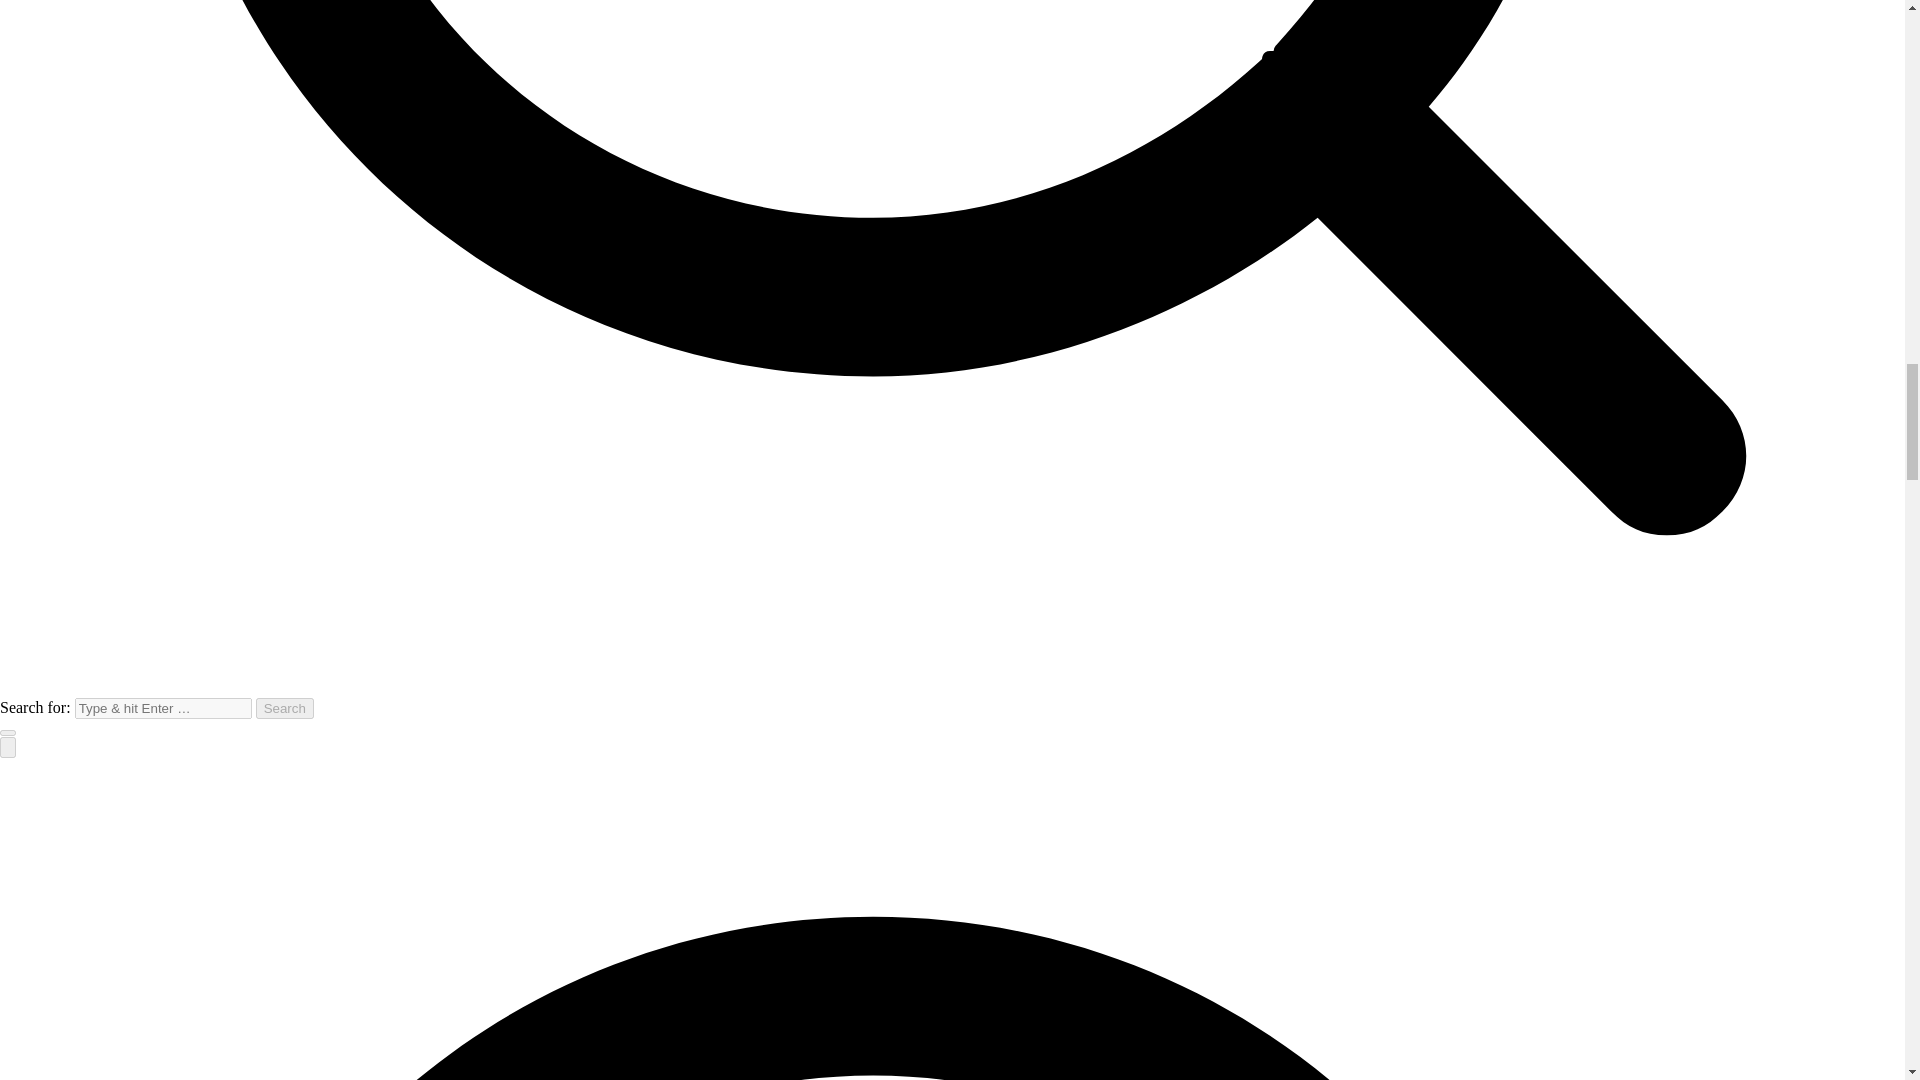 Image resolution: width=1920 pixels, height=1080 pixels. Describe the element at coordinates (162, 708) in the screenshot. I see `Search for:` at that location.